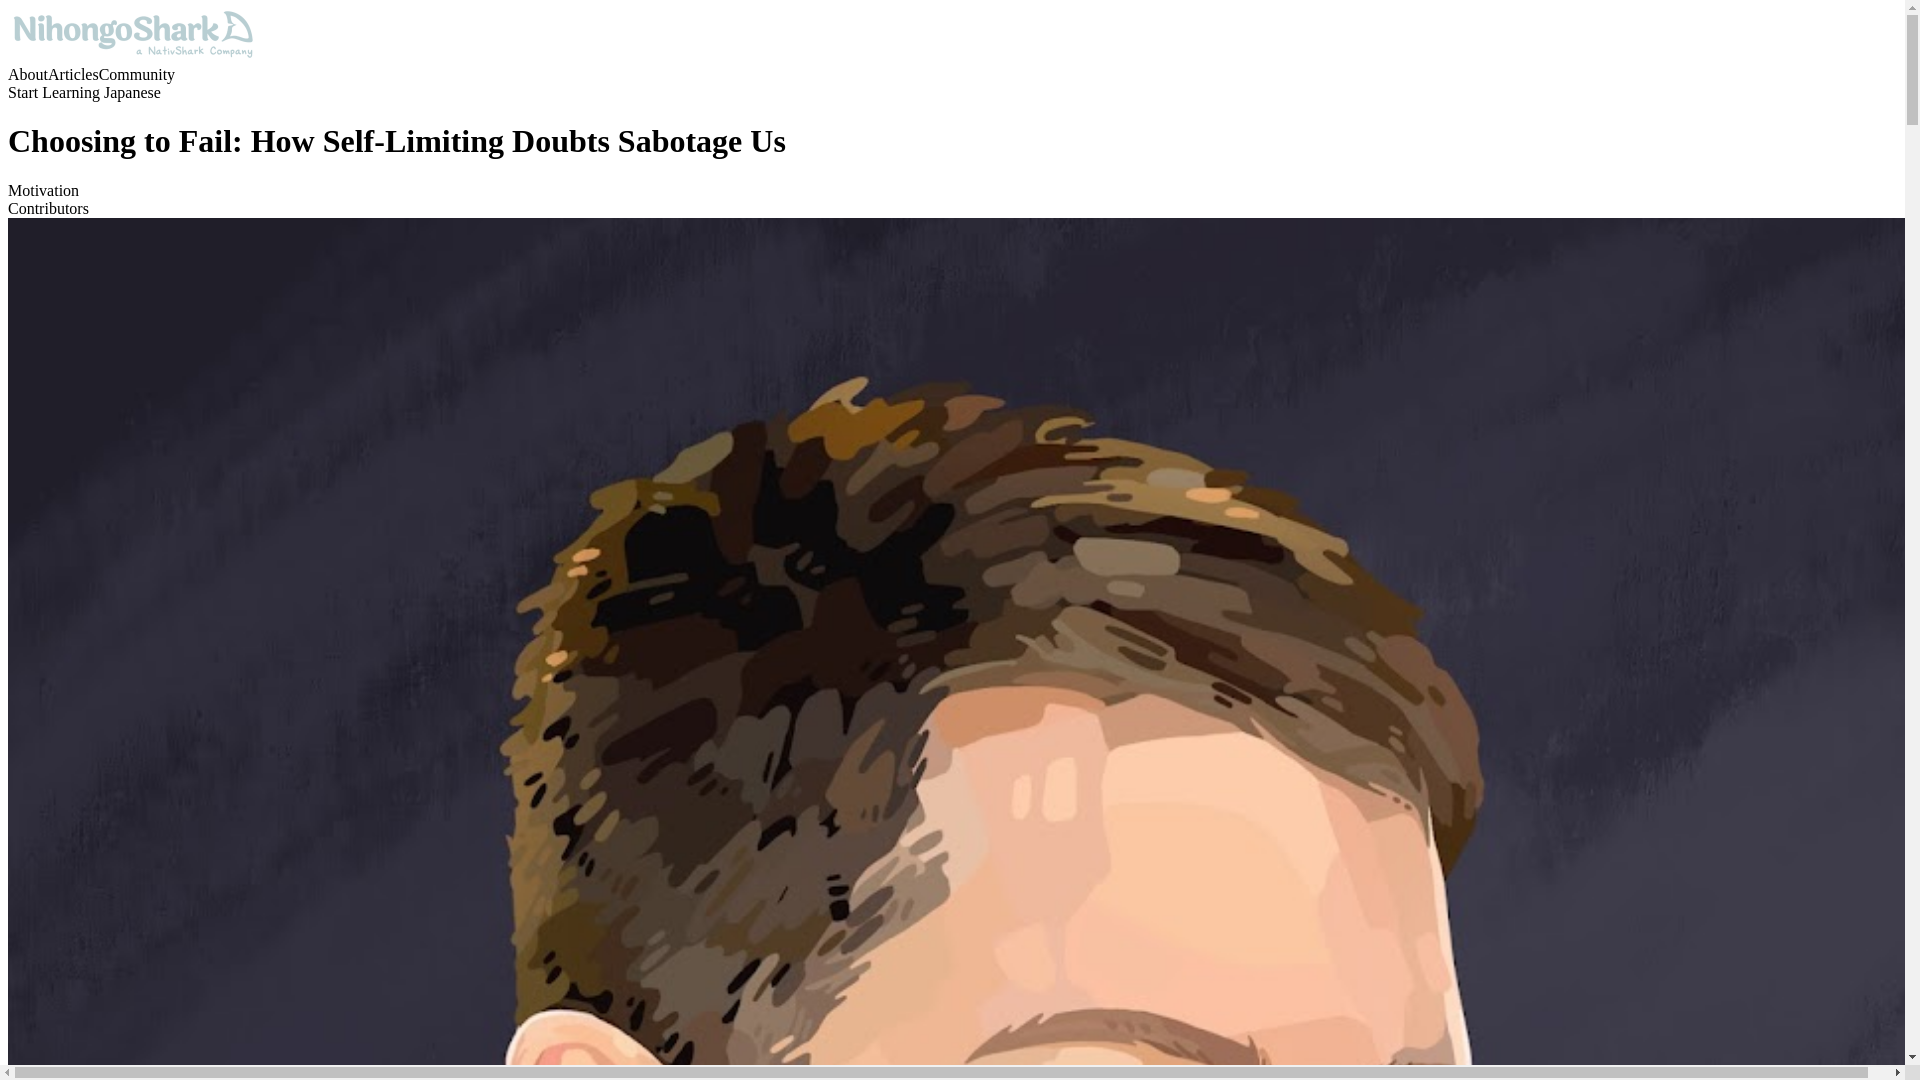 The height and width of the screenshot is (1080, 1920). I want to click on Community, so click(136, 74).